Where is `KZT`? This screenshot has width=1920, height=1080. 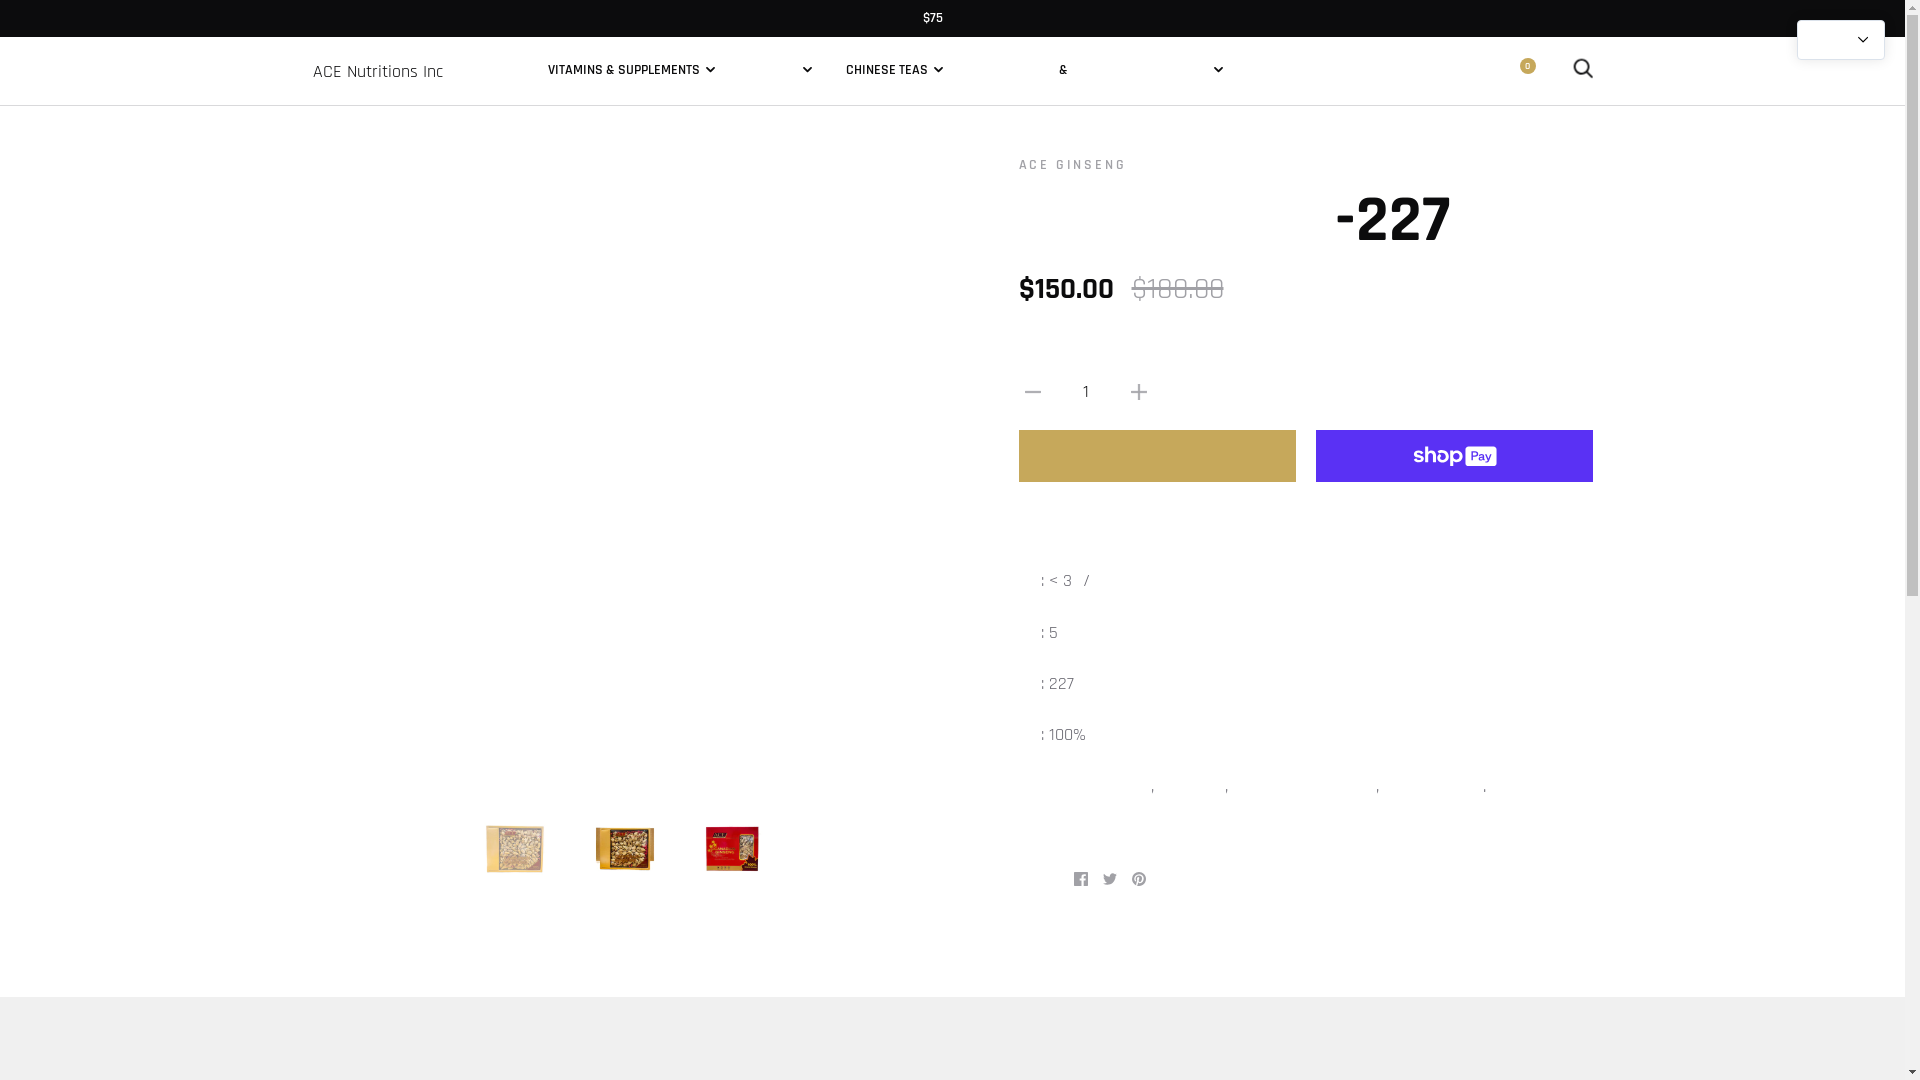 KZT is located at coordinates (400, 140).